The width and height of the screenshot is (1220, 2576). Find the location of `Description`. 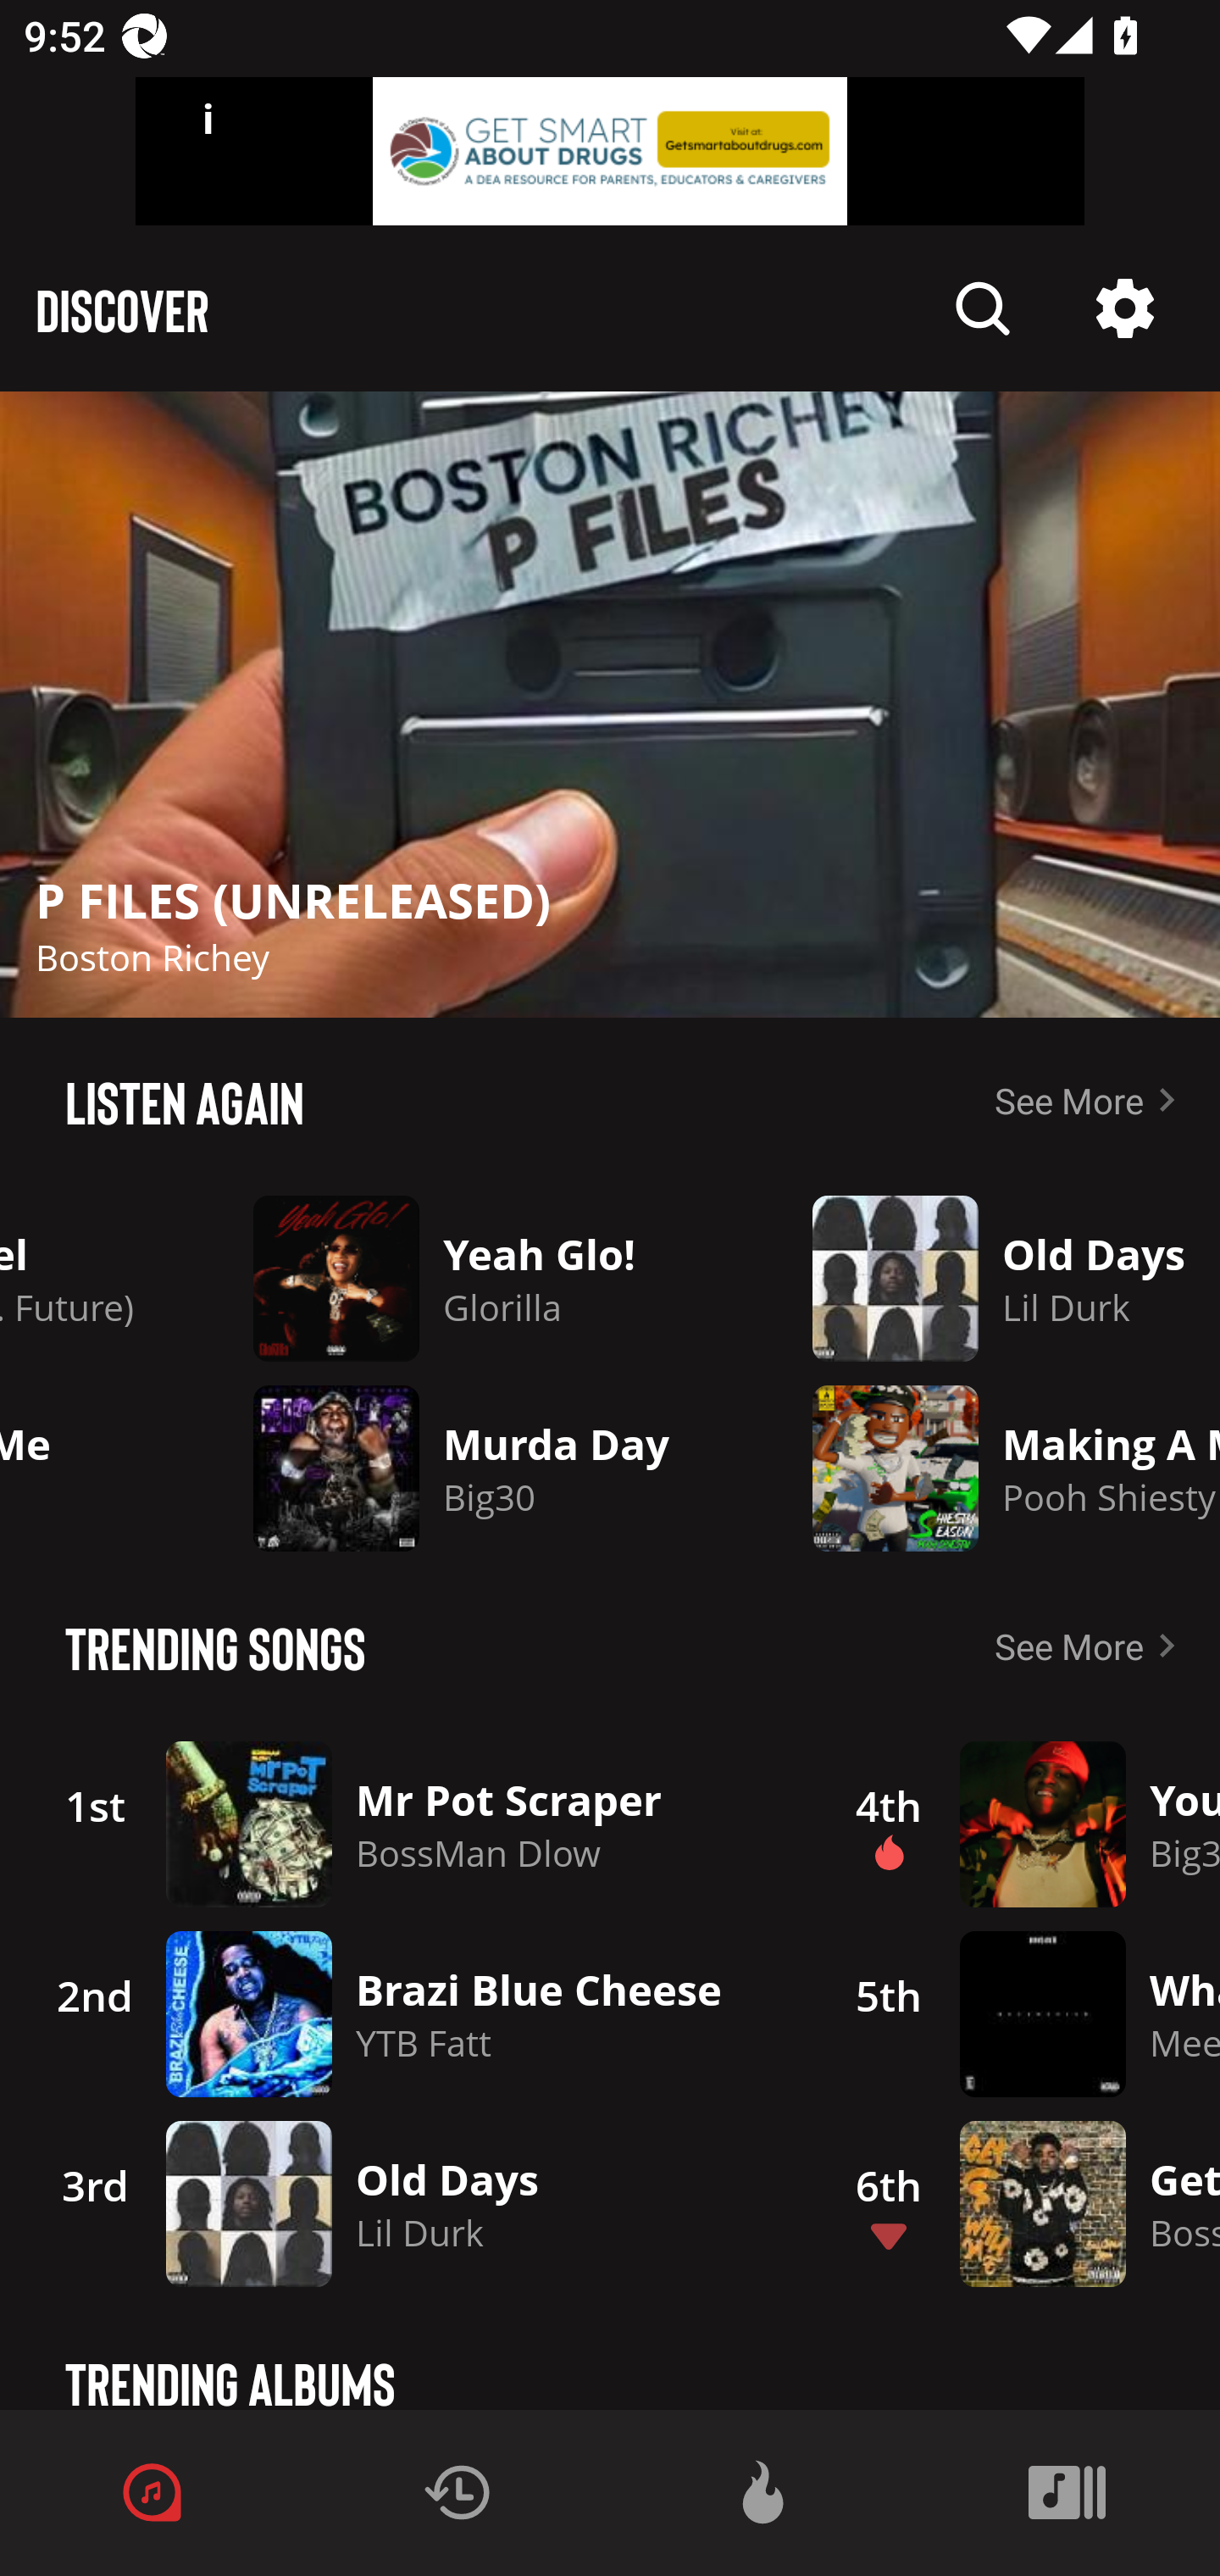

Description is located at coordinates (610, 704).